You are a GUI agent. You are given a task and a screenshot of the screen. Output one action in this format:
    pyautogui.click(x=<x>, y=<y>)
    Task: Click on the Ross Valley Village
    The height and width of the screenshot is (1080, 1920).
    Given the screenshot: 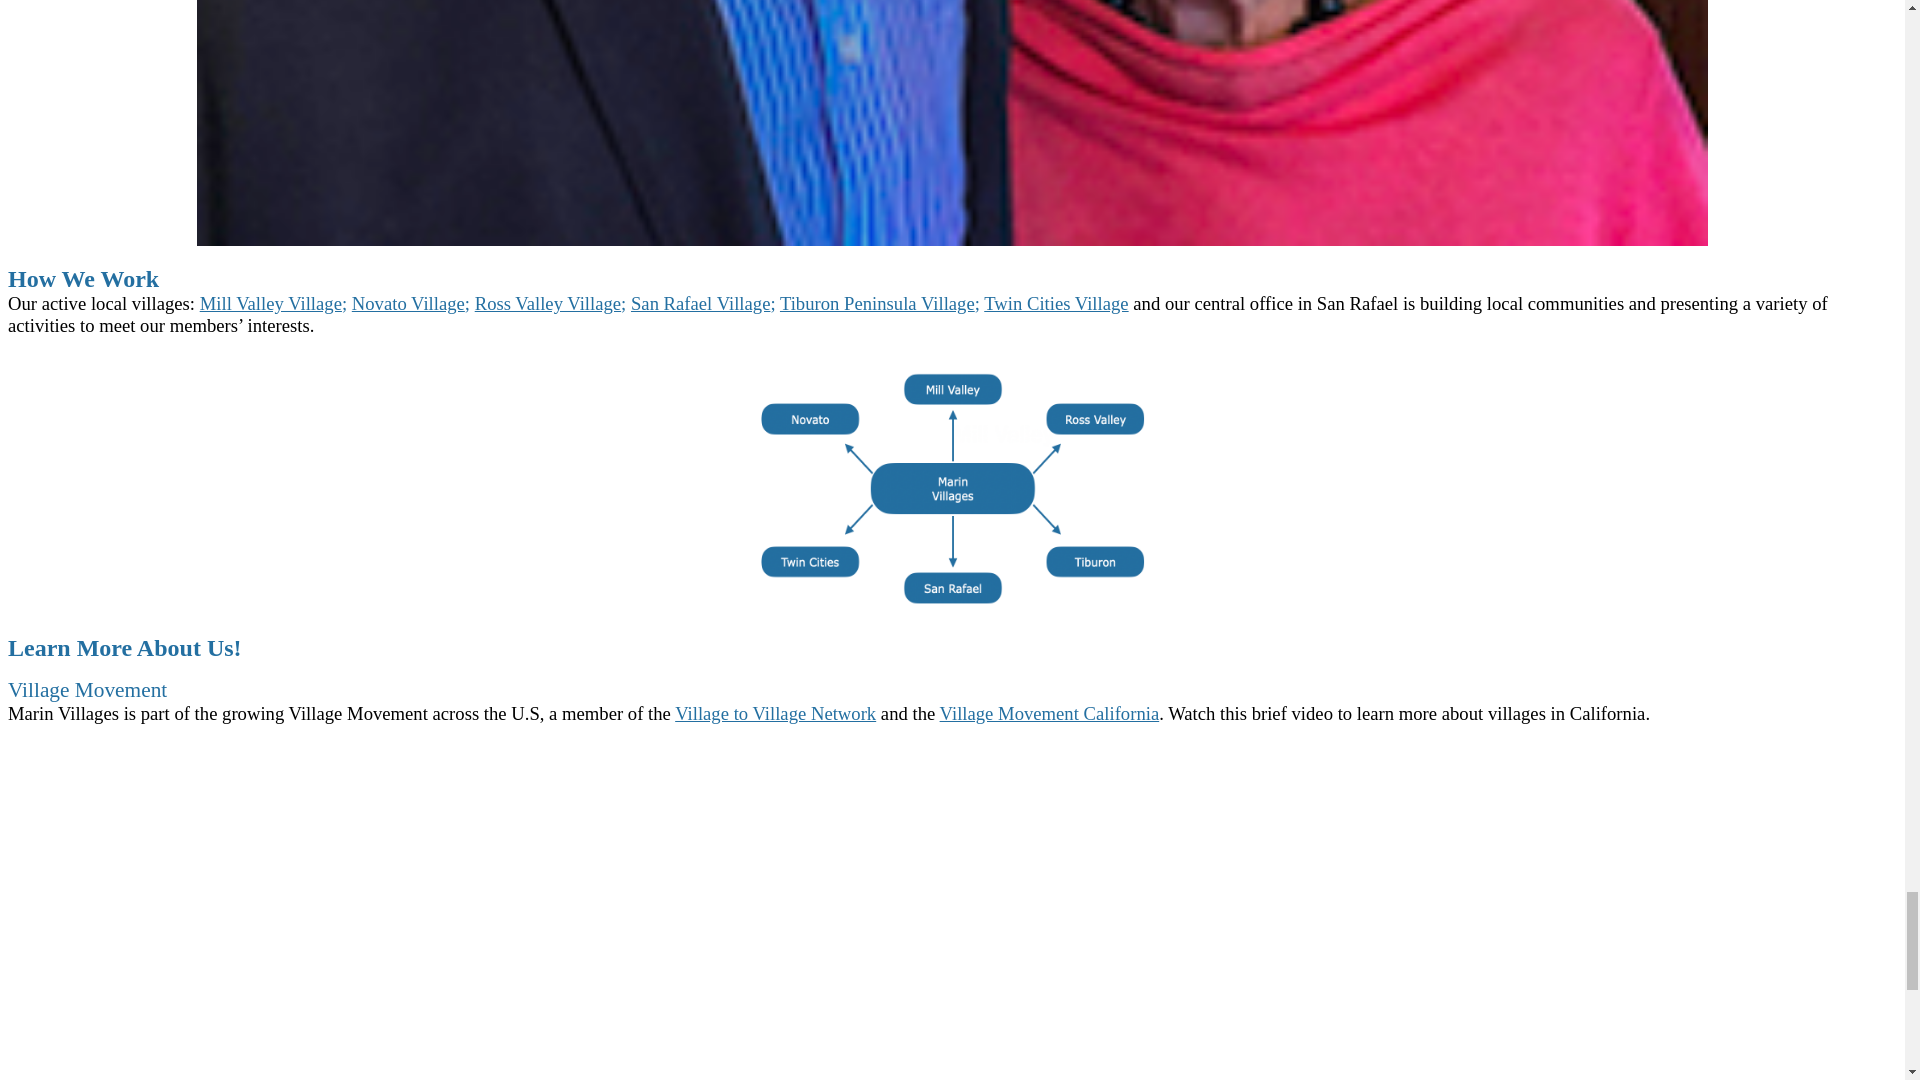 What is the action you would take?
    pyautogui.click(x=547, y=303)
    